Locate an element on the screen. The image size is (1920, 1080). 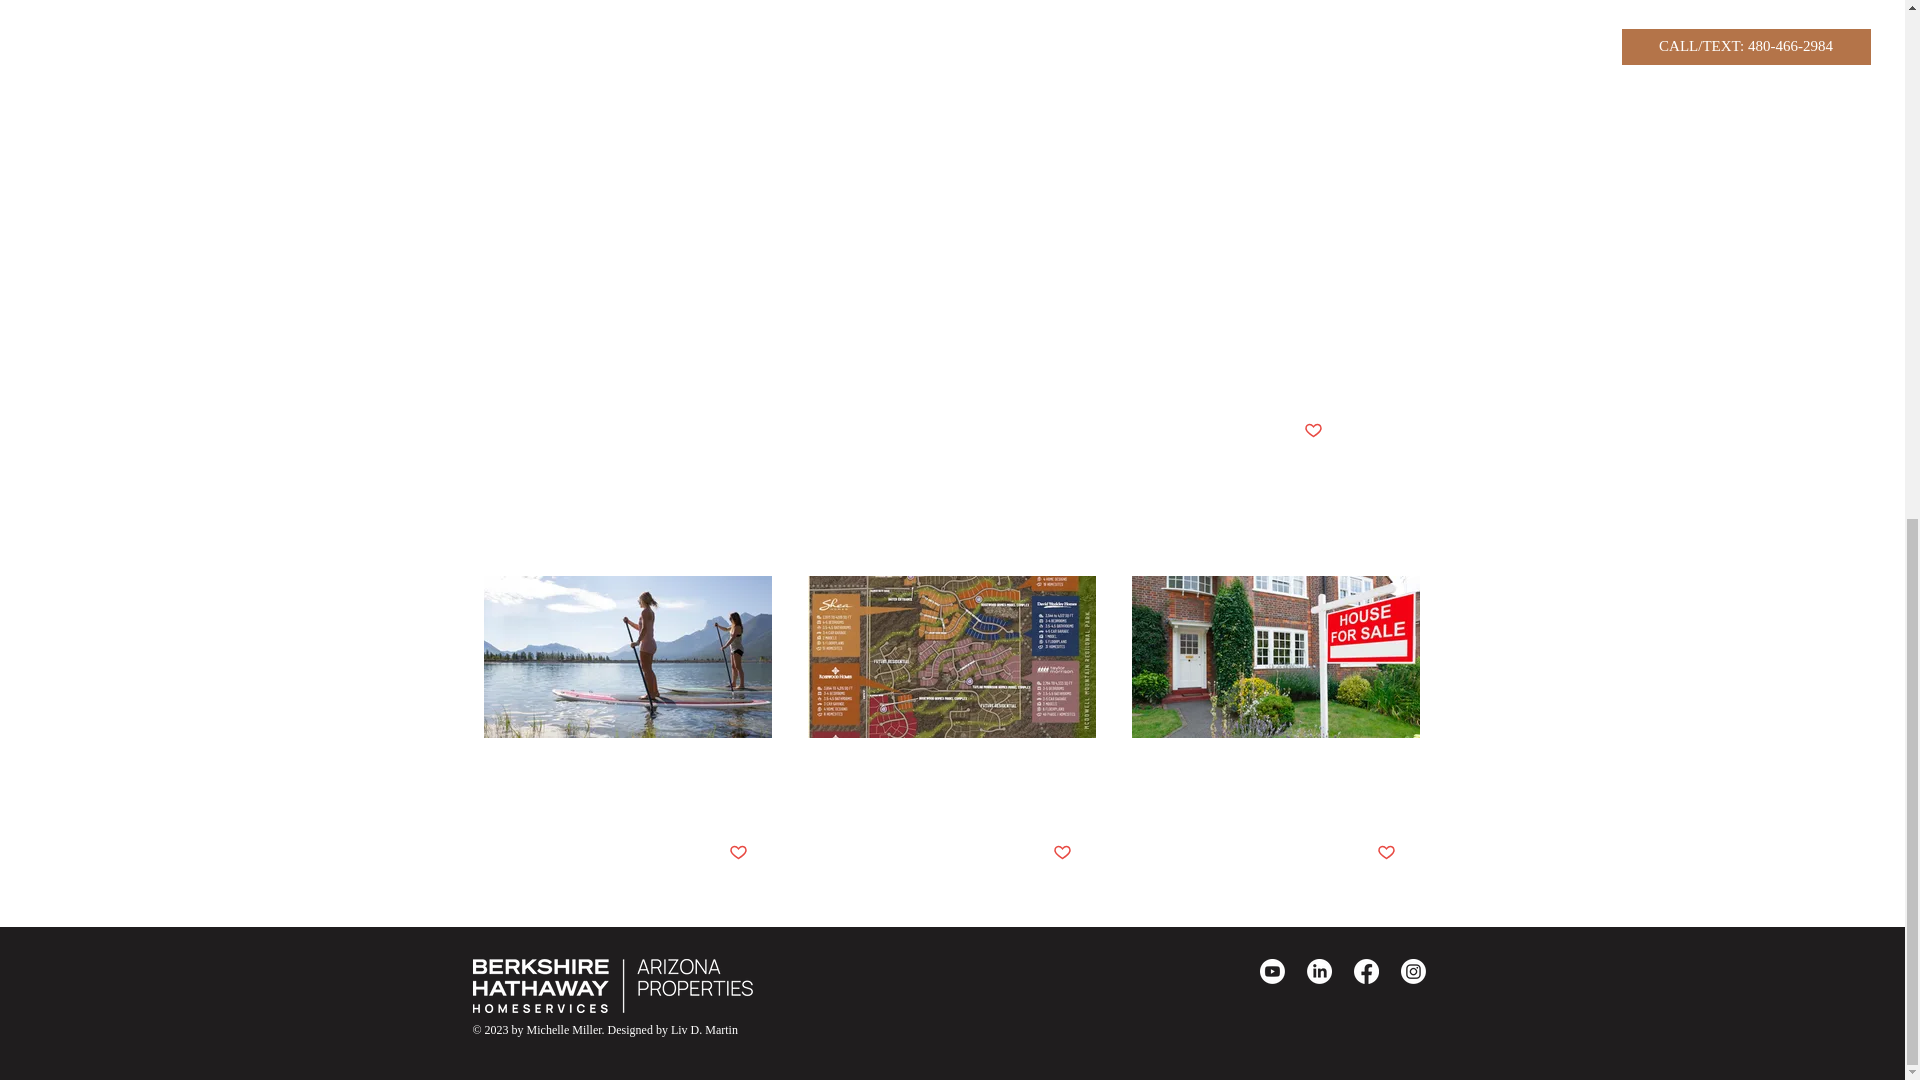
Surviving Arizona Summers is located at coordinates (628, 772).